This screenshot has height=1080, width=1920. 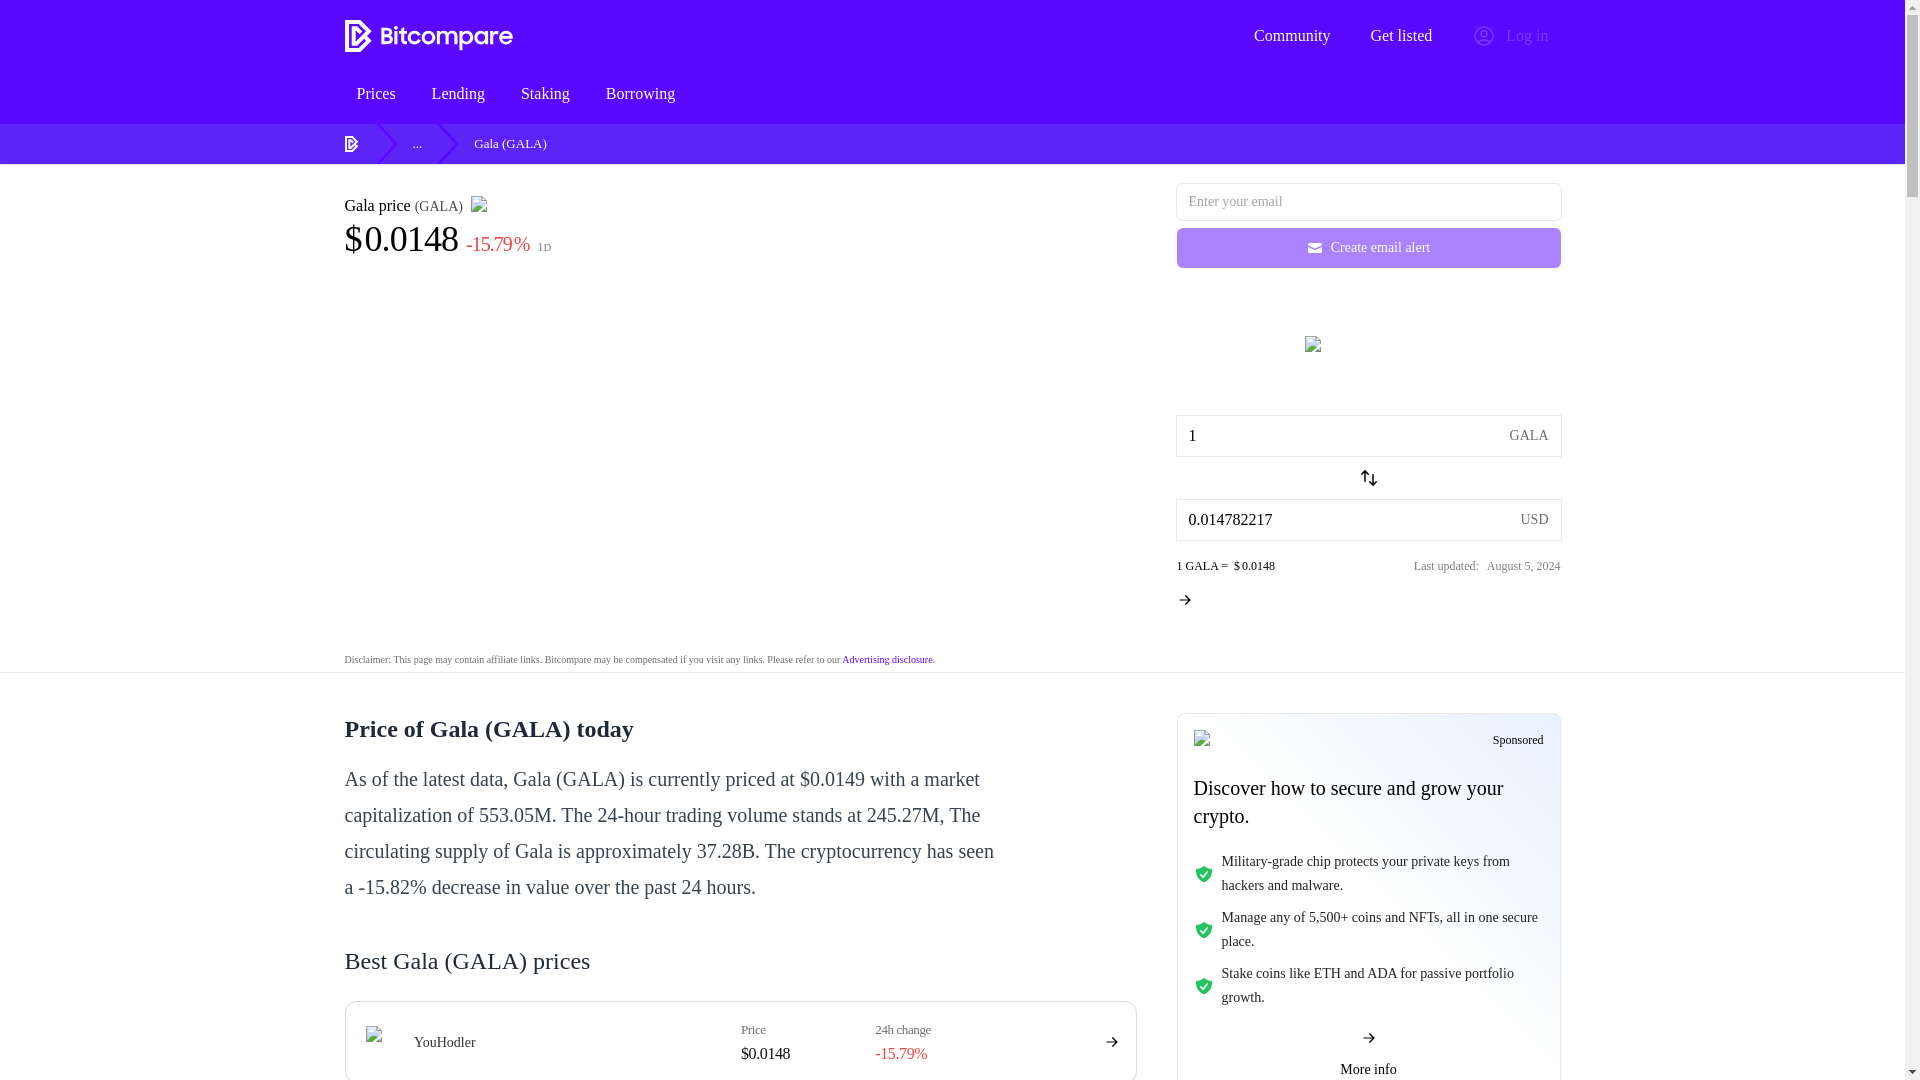 What do you see at coordinates (1367, 520) in the screenshot?
I see `Get listed` at bounding box center [1367, 520].